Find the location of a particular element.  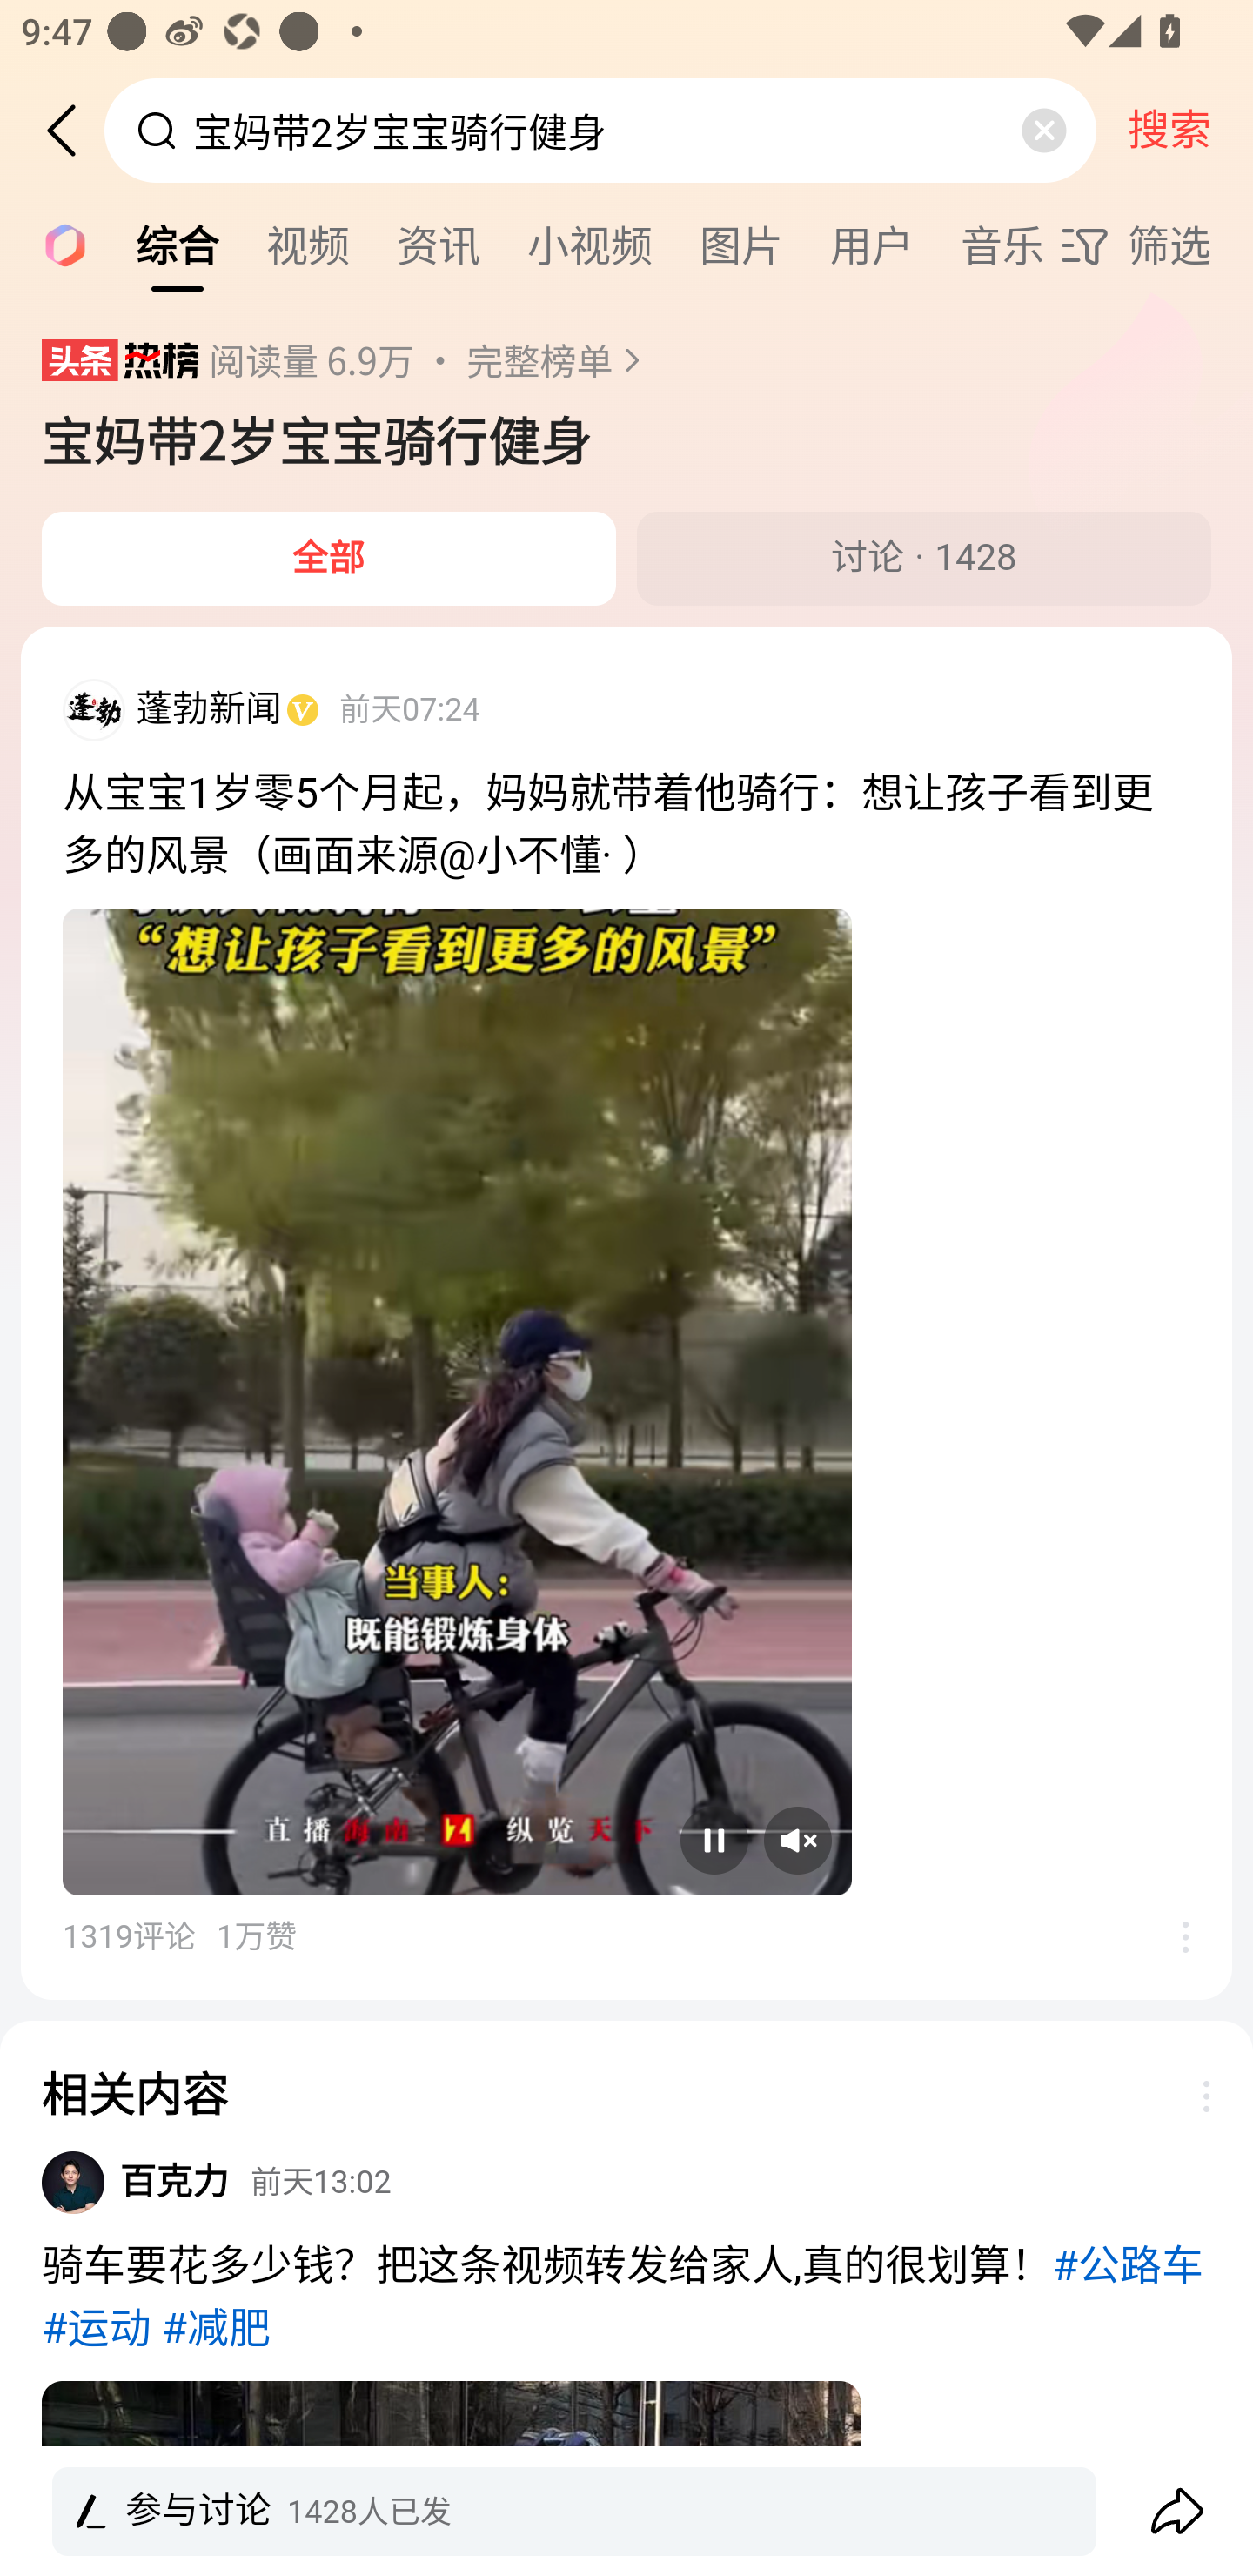

举报反馈 is located at coordinates (1169, 1935).